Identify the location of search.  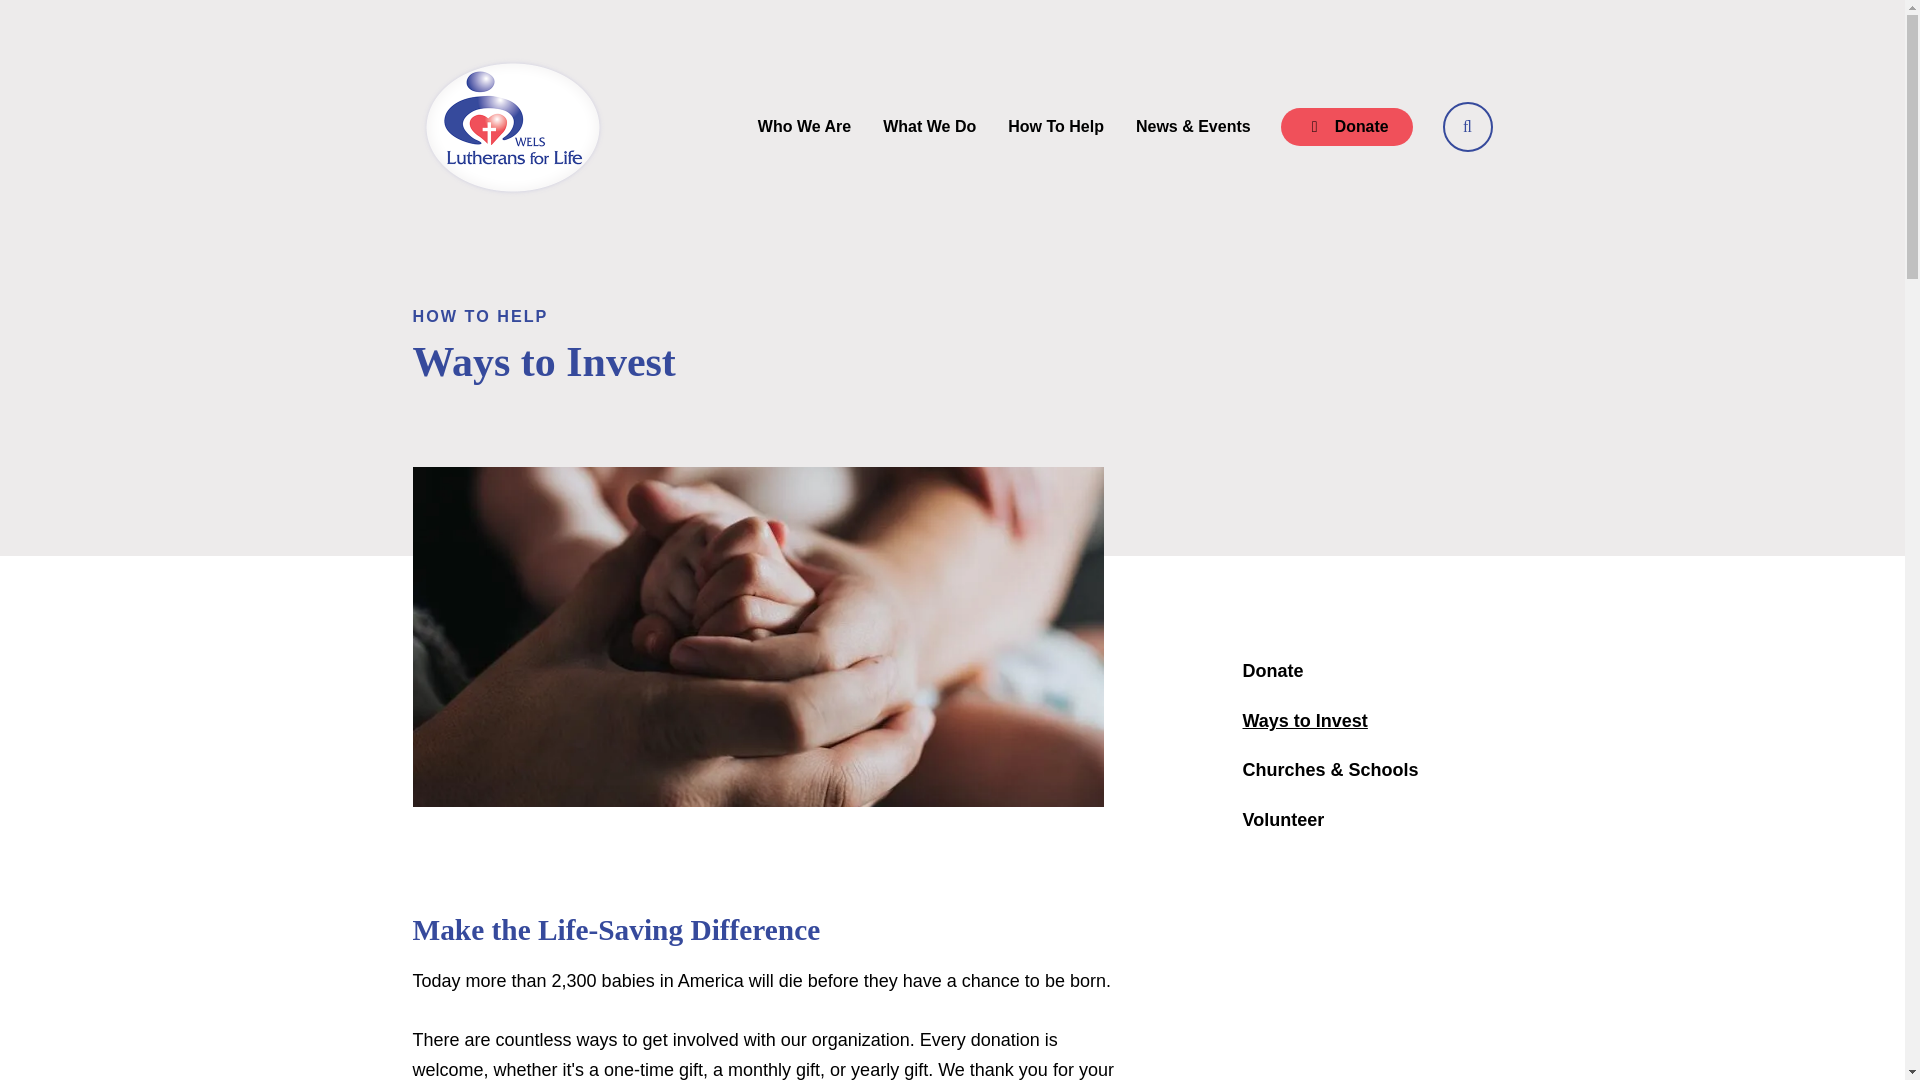
(1466, 126).